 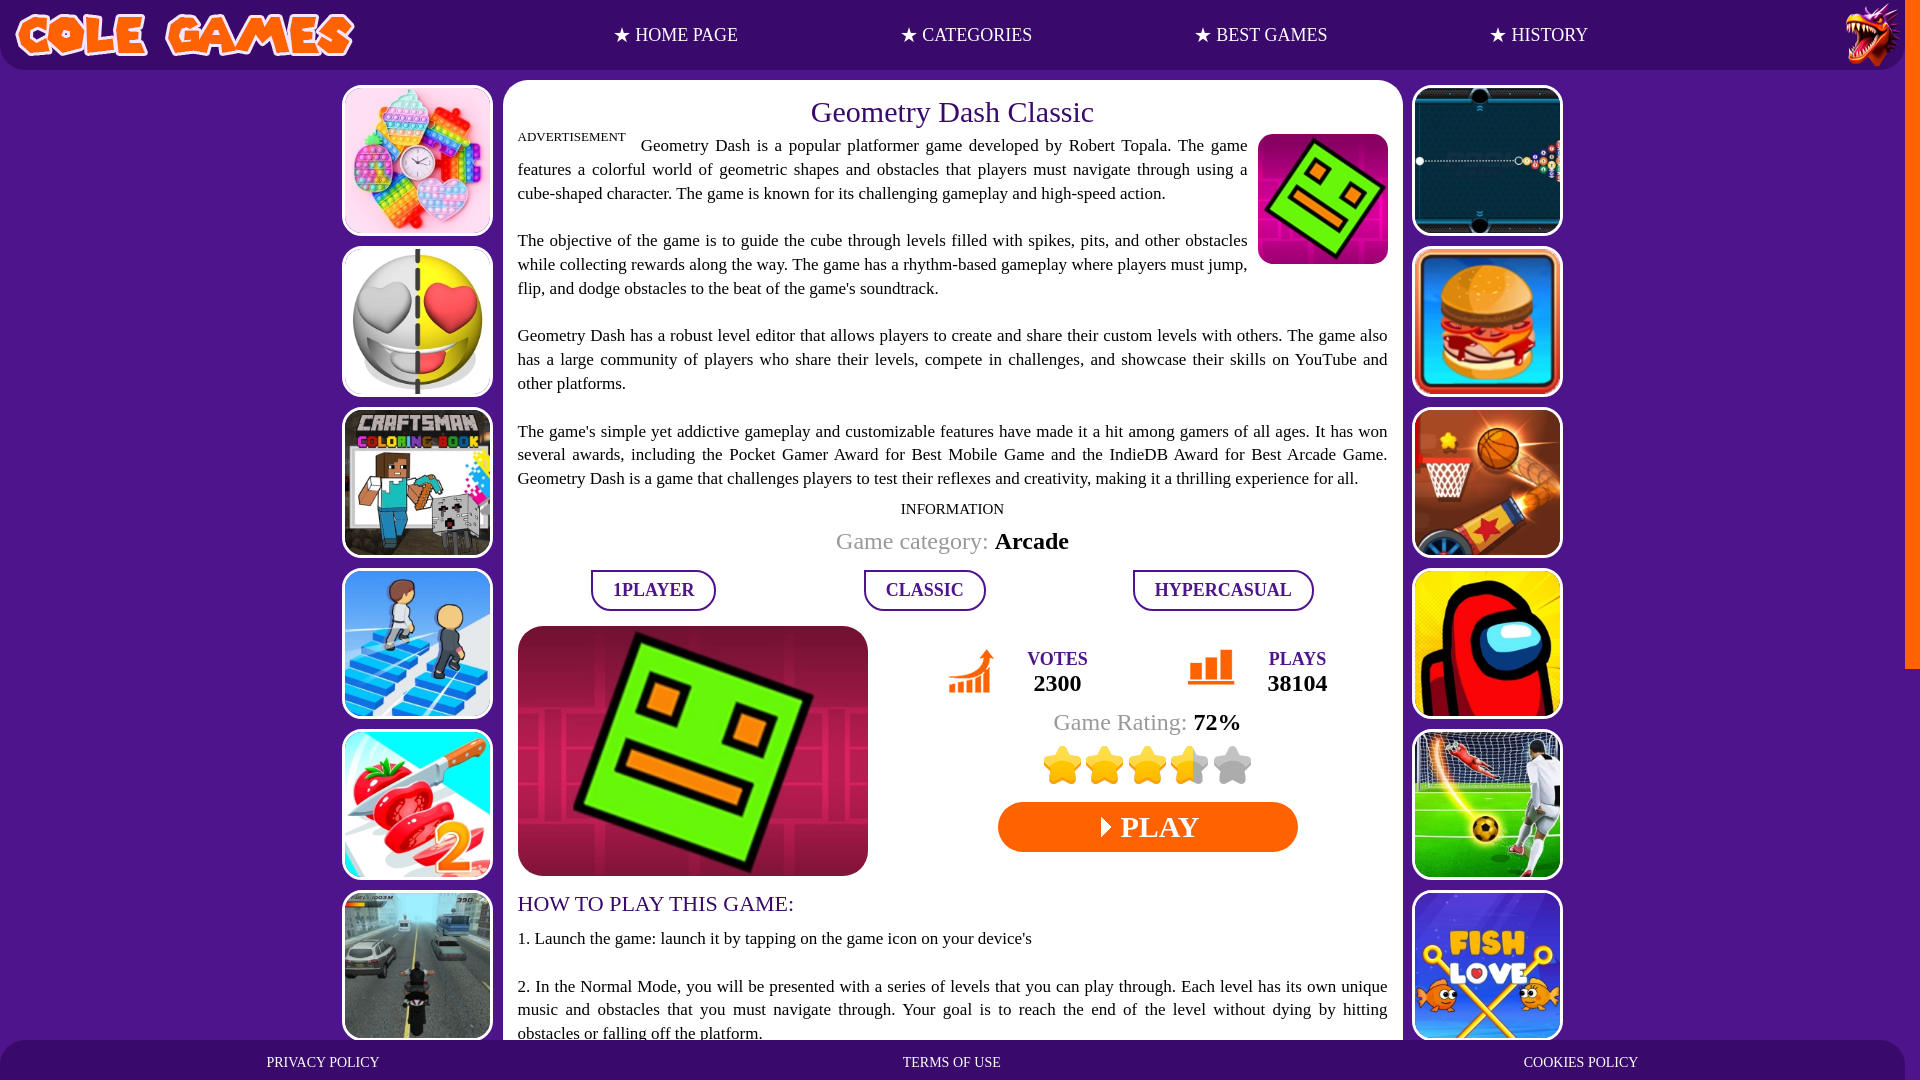 What do you see at coordinates (951, 1062) in the screenshot?
I see `TERMS OF USE` at bounding box center [951, 1062].